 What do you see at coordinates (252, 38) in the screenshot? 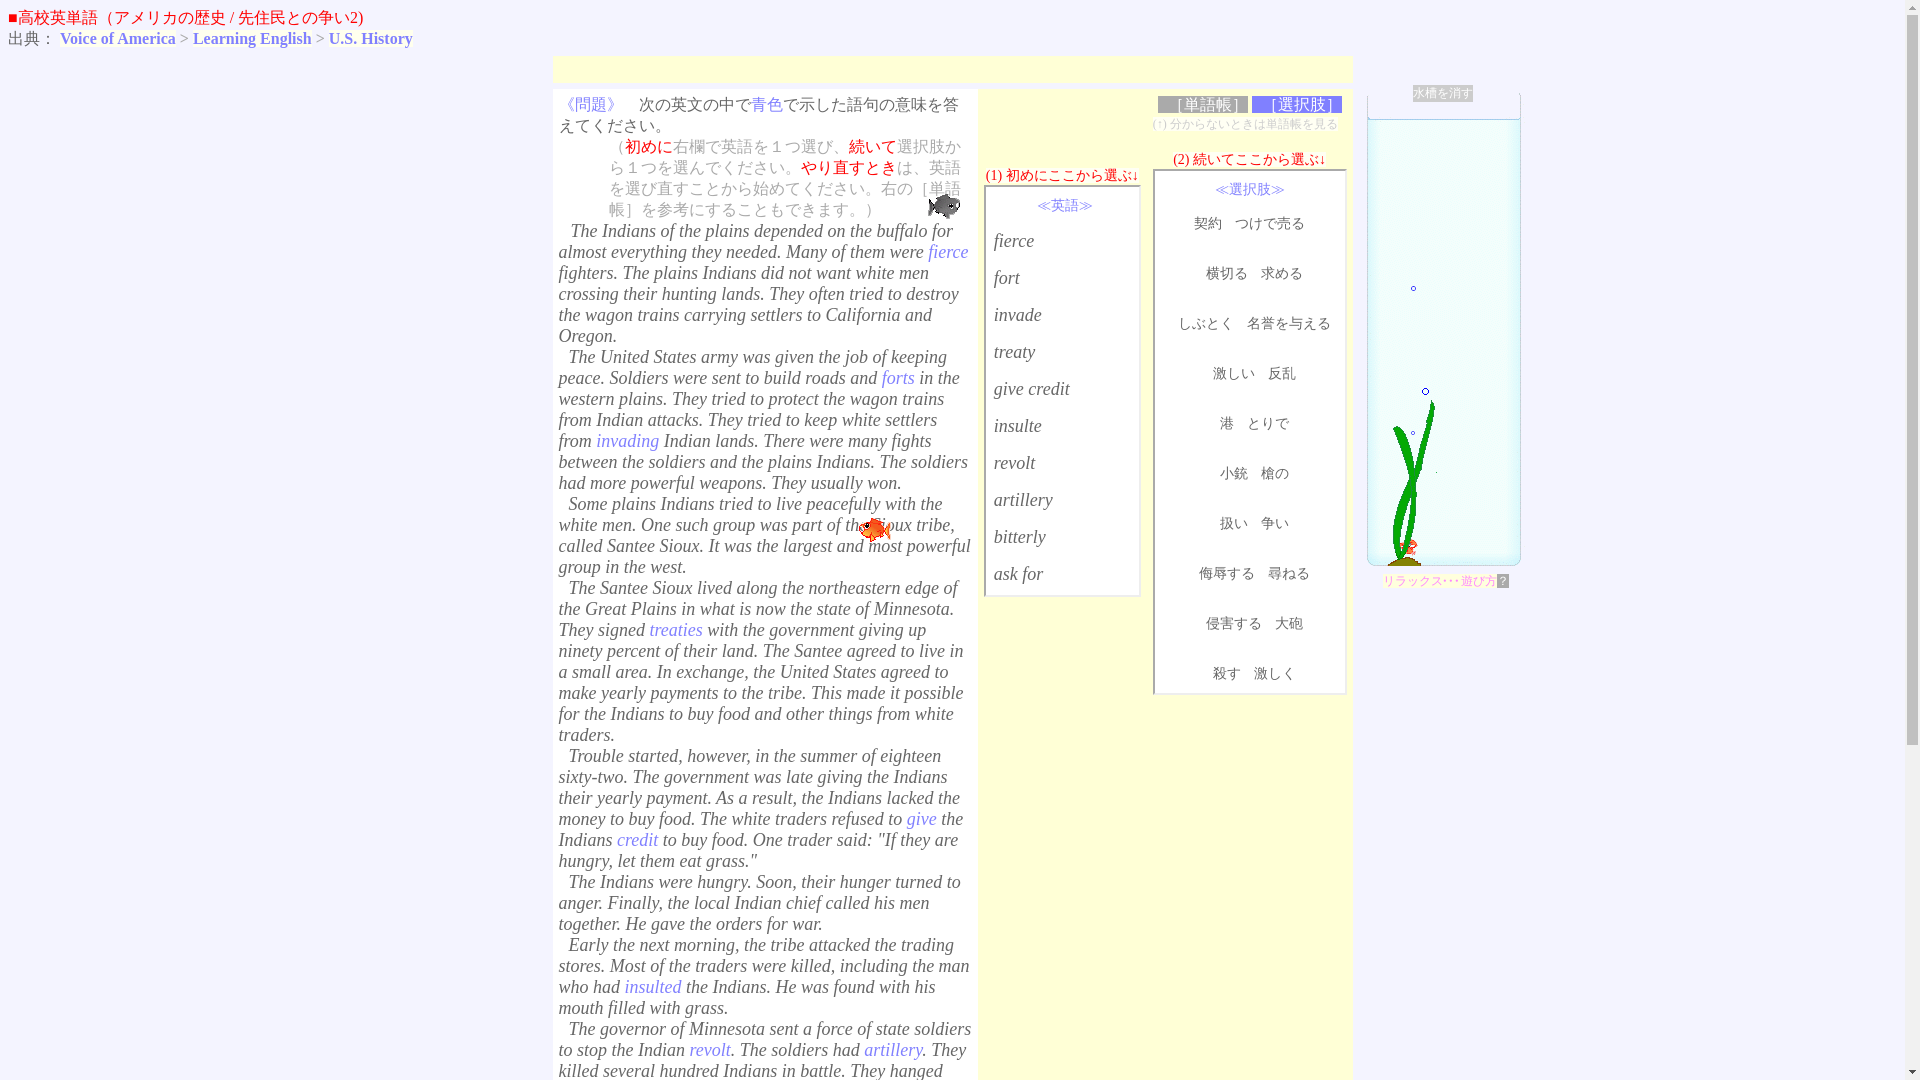
I see `Learning English` at bounding box center [252, 38].